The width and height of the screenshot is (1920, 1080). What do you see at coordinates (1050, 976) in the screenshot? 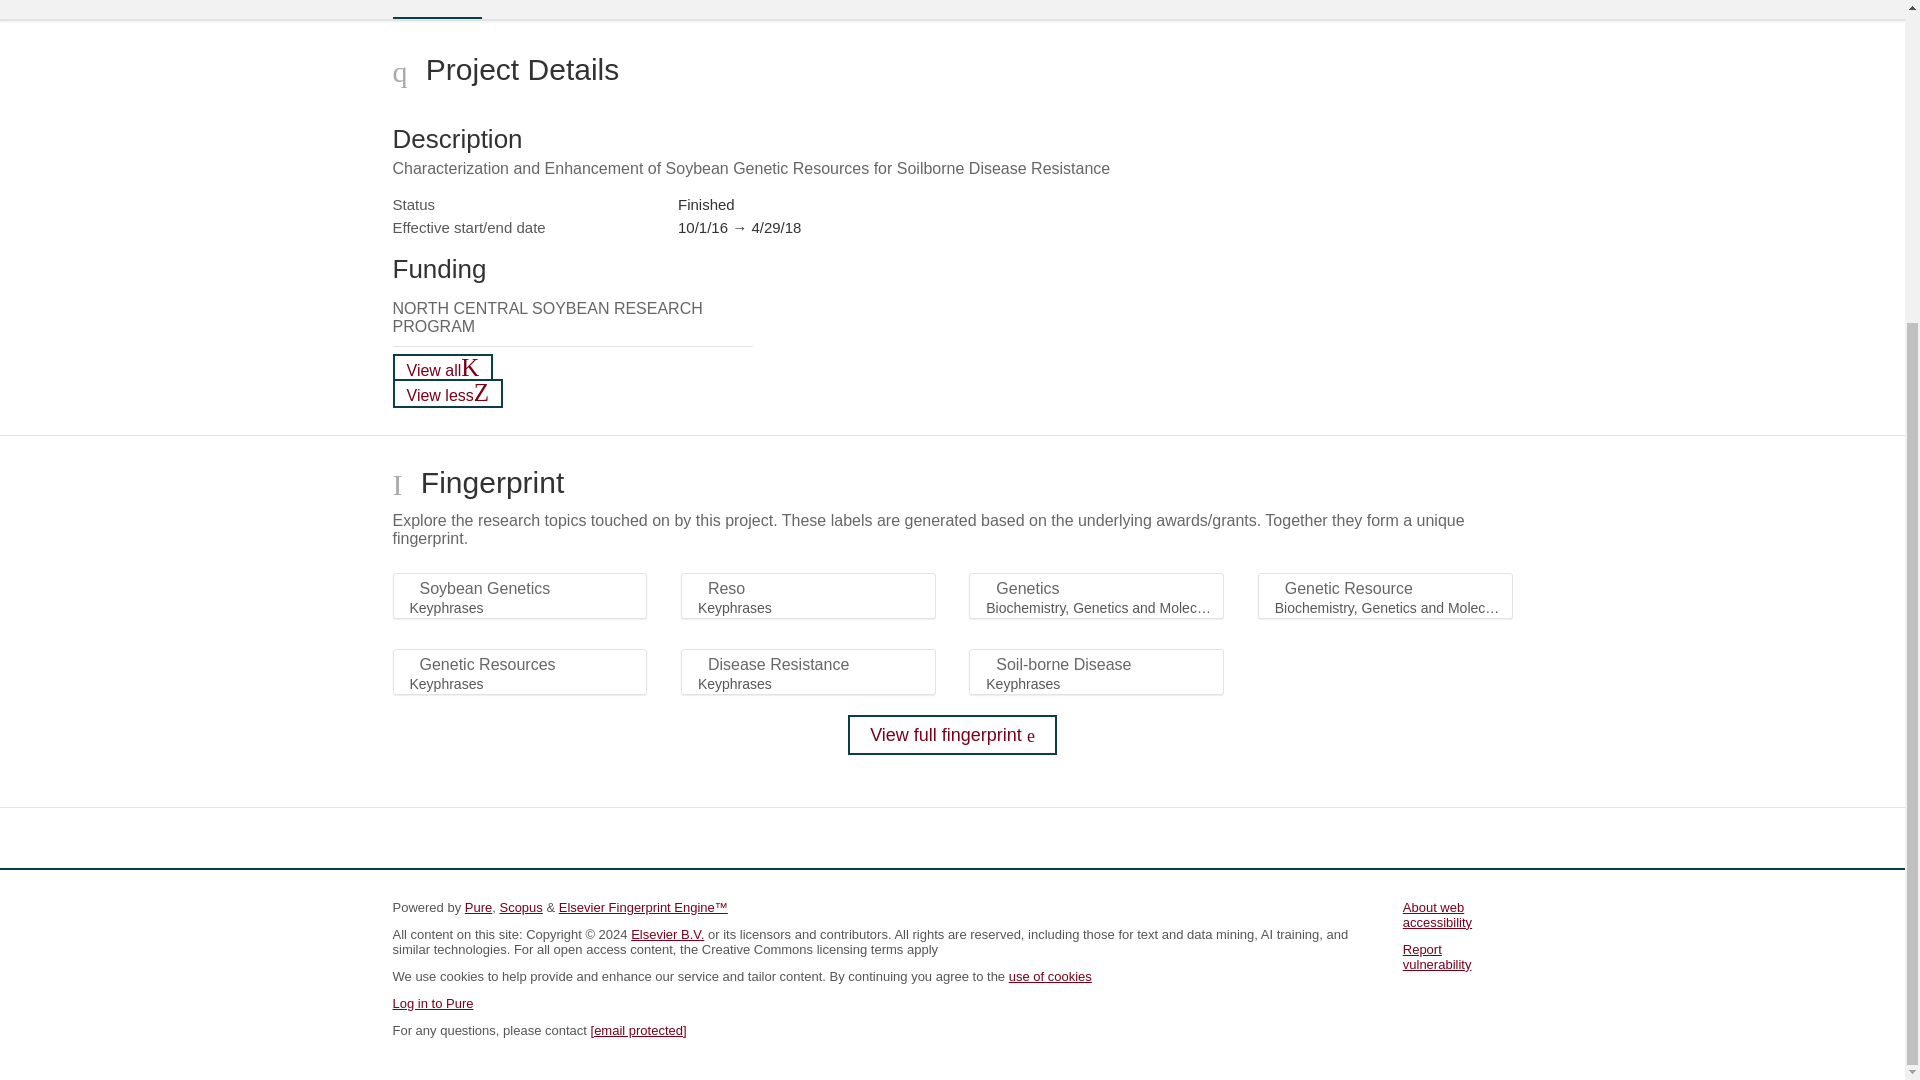
I see `use of cookies` at bounding box center [1050, 976].